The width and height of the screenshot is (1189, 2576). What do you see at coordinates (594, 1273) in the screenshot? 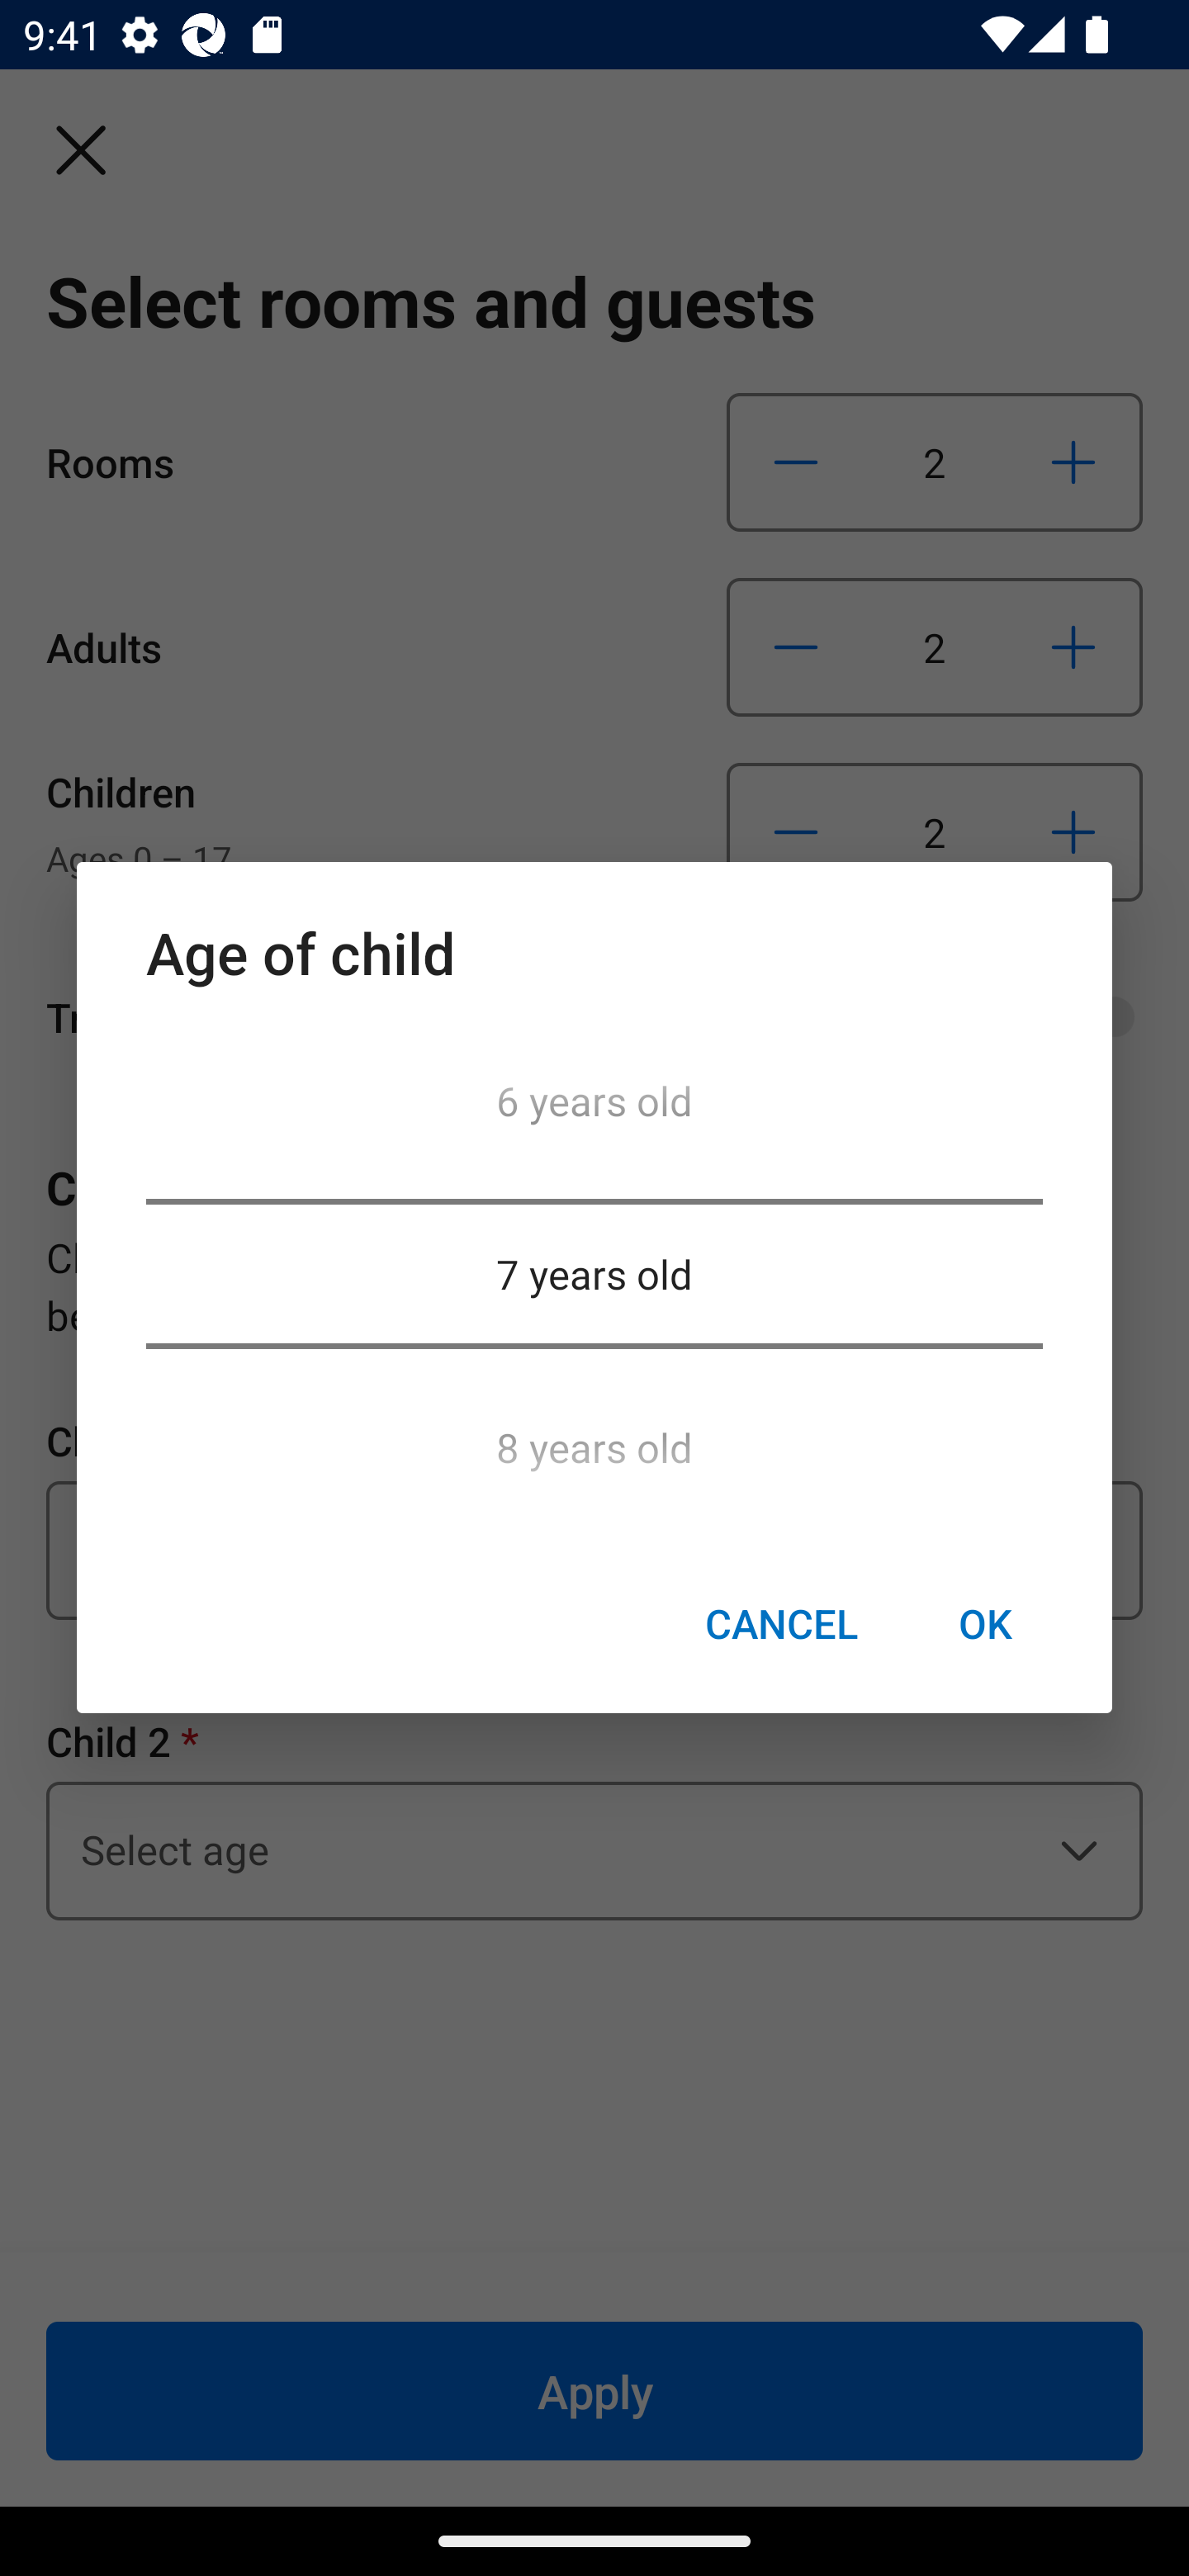
I see `7 years old` at bounding box center [594, 1273].